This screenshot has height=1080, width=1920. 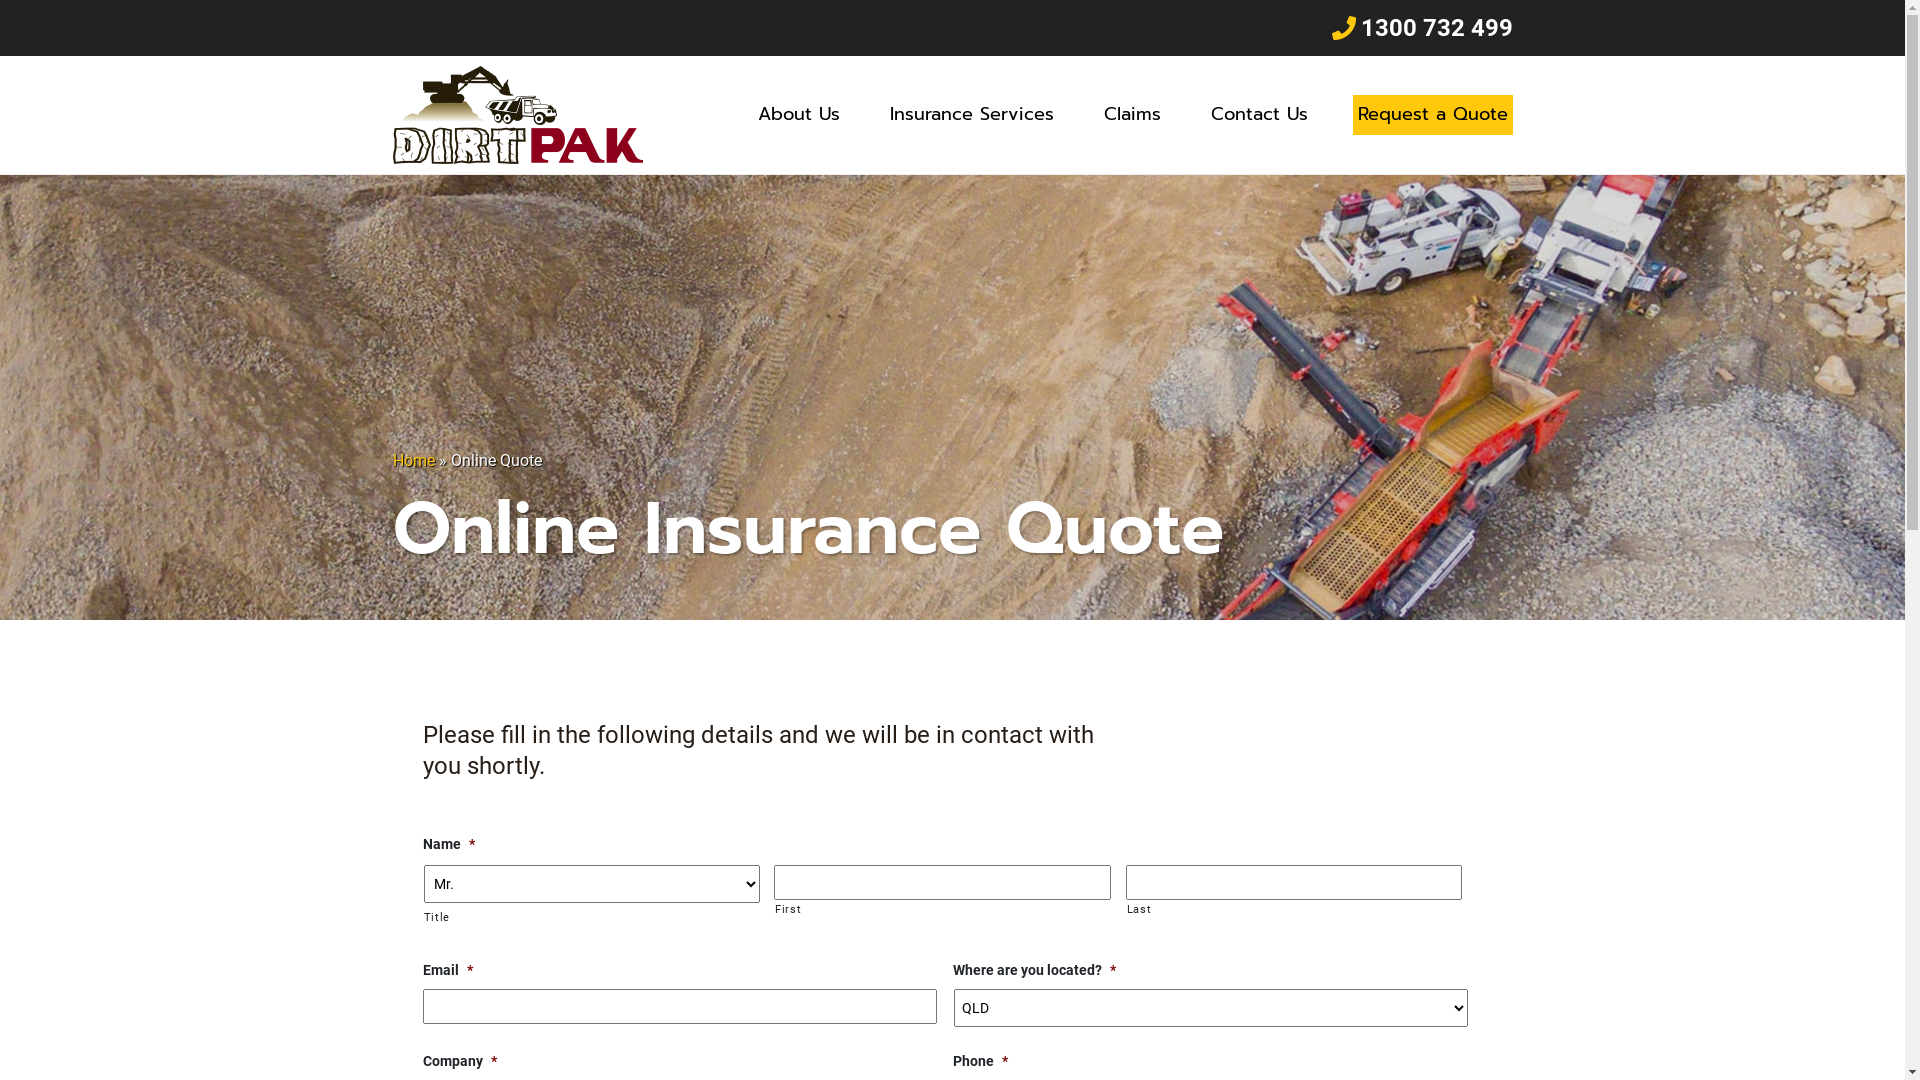 I want to click on Claims, so click(x=1132, y=115).